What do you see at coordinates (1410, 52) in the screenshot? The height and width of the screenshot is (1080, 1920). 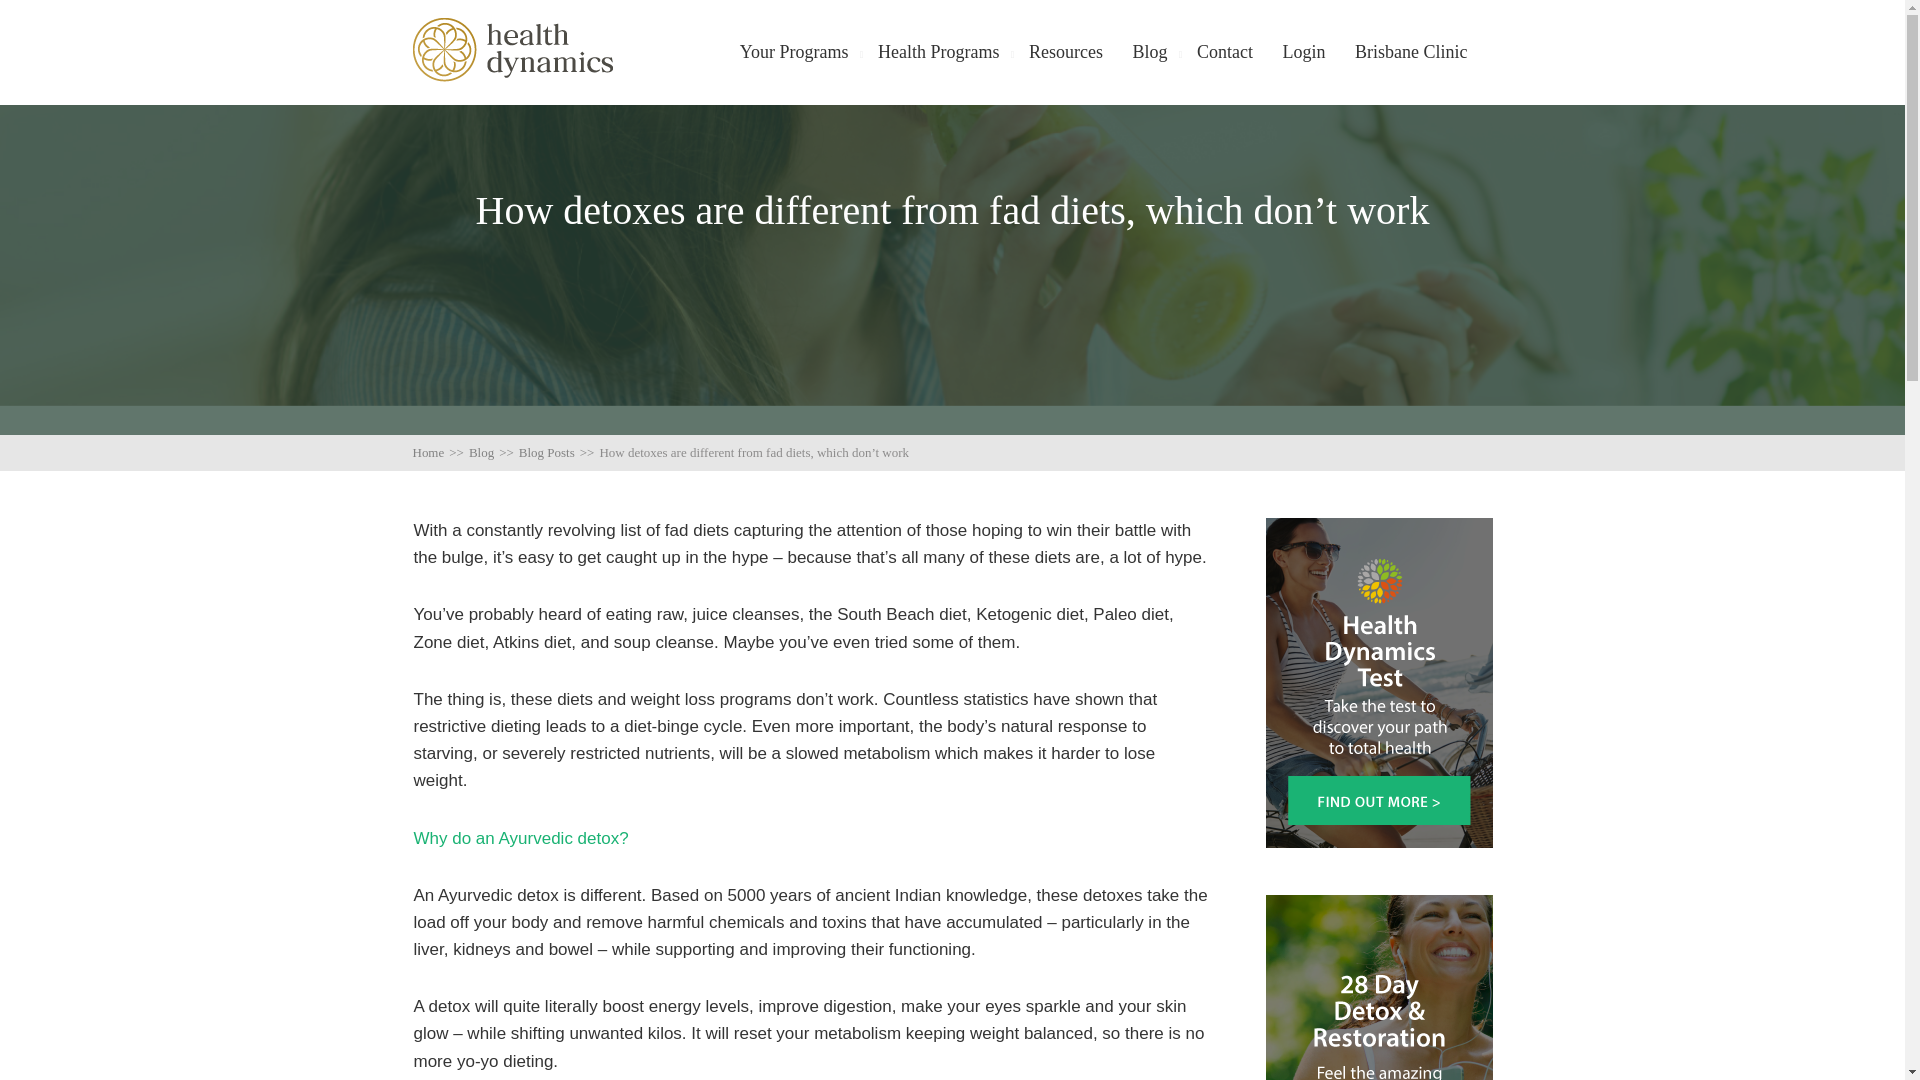 I see `Brisbane Clinic` at bounding box center [1410, 52].